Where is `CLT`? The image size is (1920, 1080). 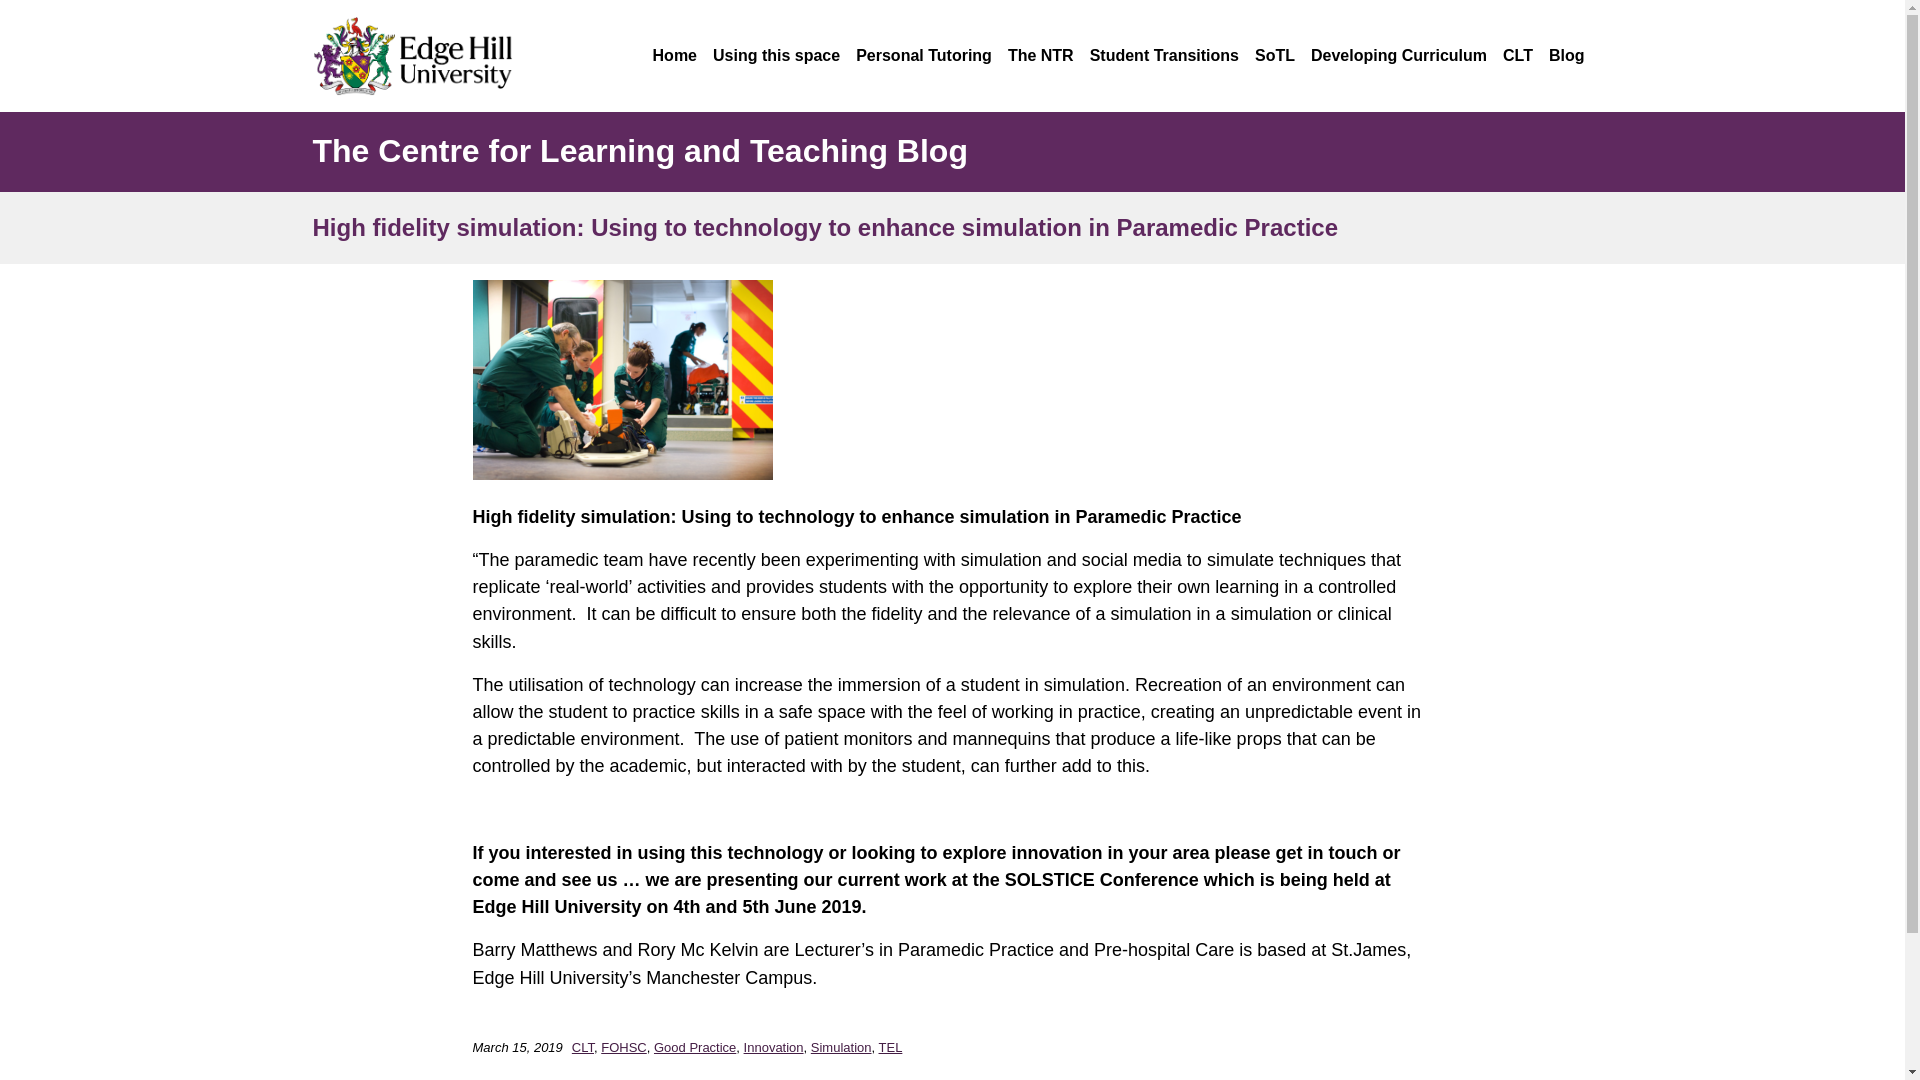
CLT is located at coordinates (582, 1048).